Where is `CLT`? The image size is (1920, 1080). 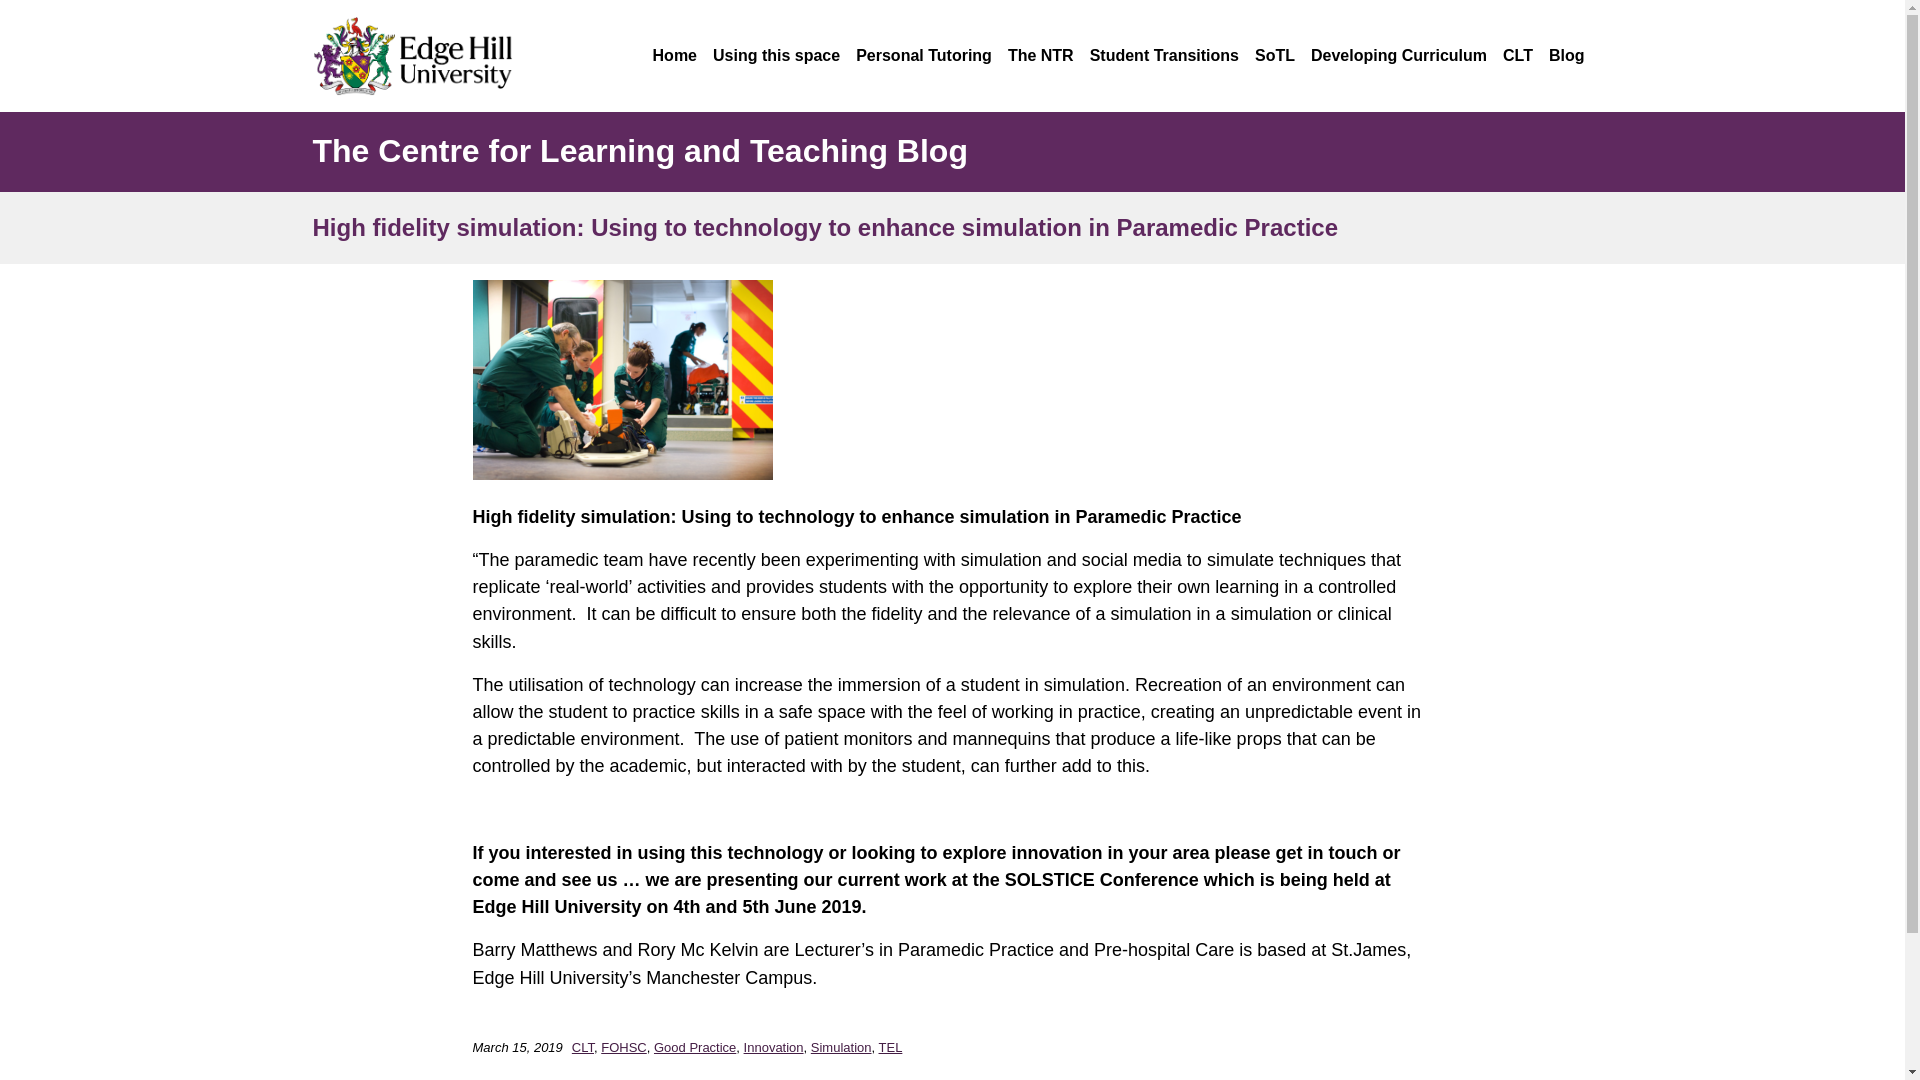
CLT is located at coordinates (582, 1048).